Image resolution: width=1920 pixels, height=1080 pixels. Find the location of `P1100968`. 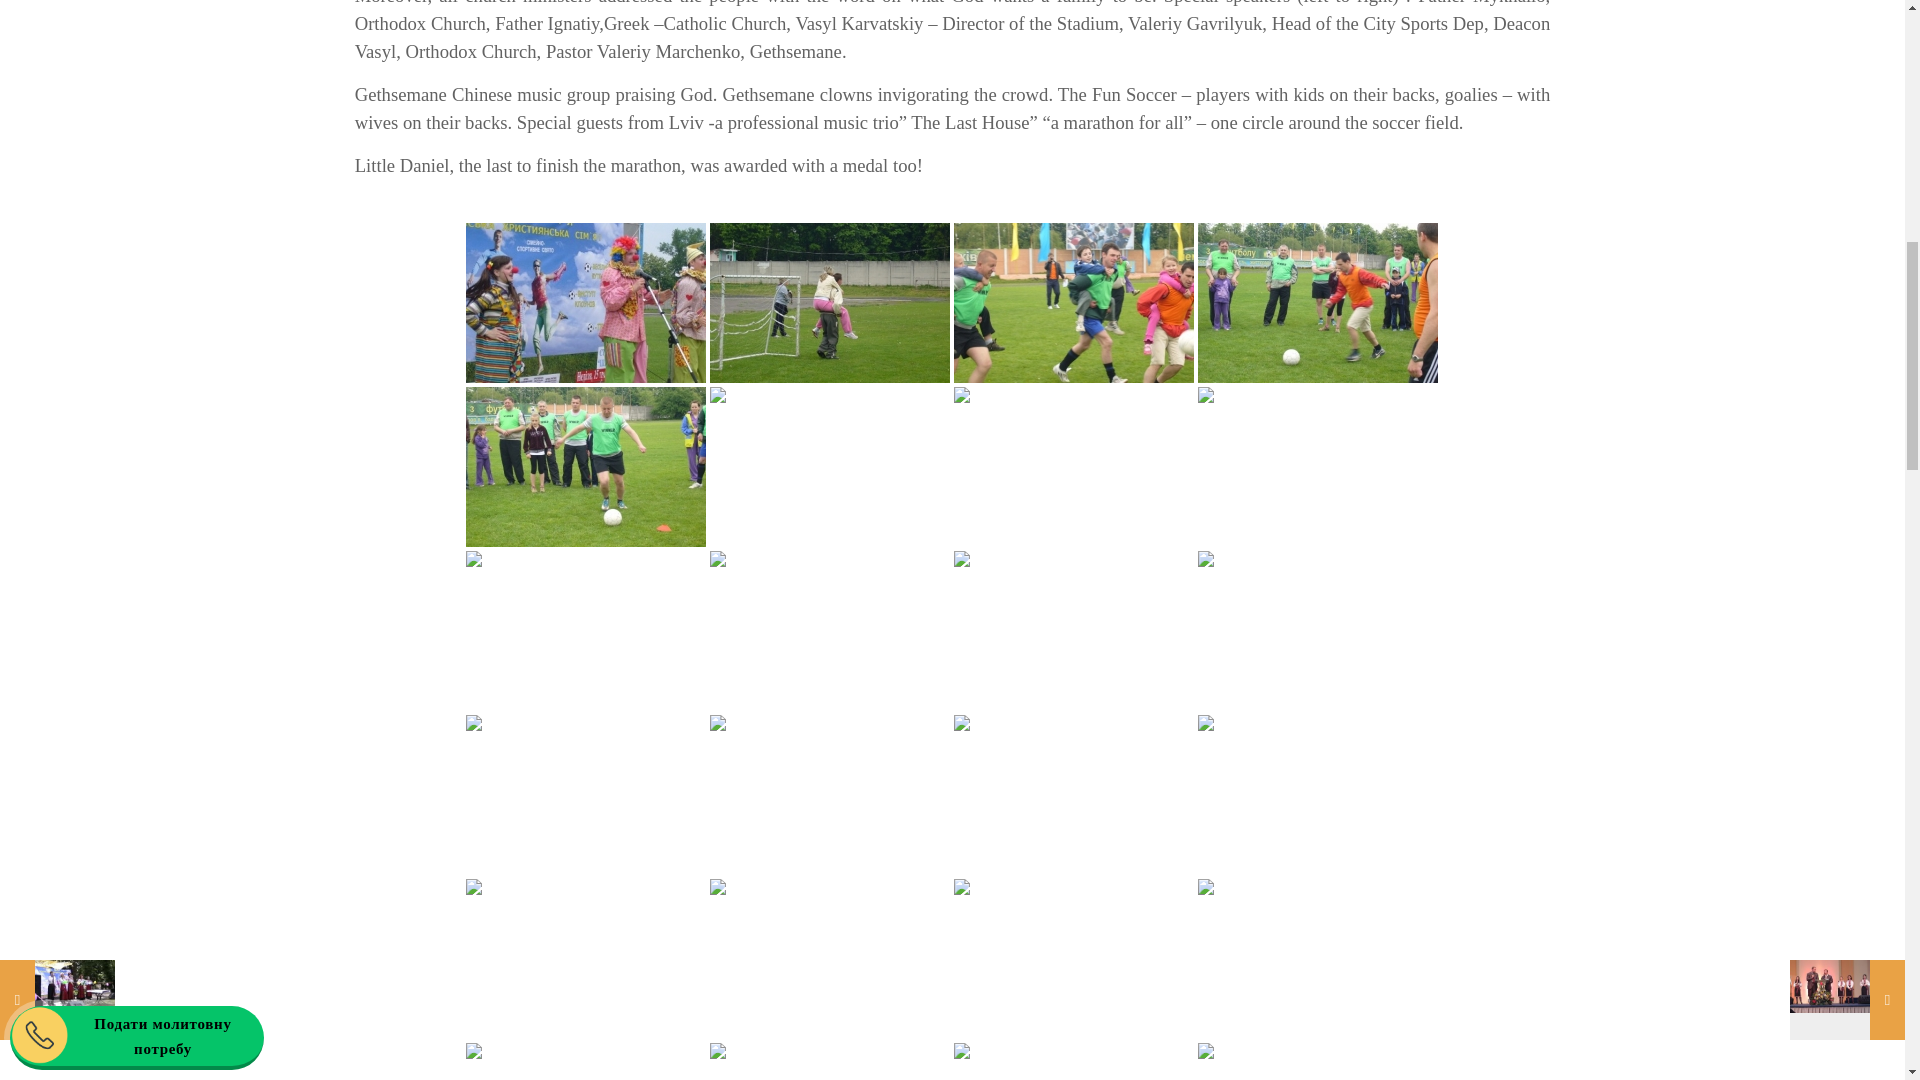

P1100968 is located at coordinates (586, 302).